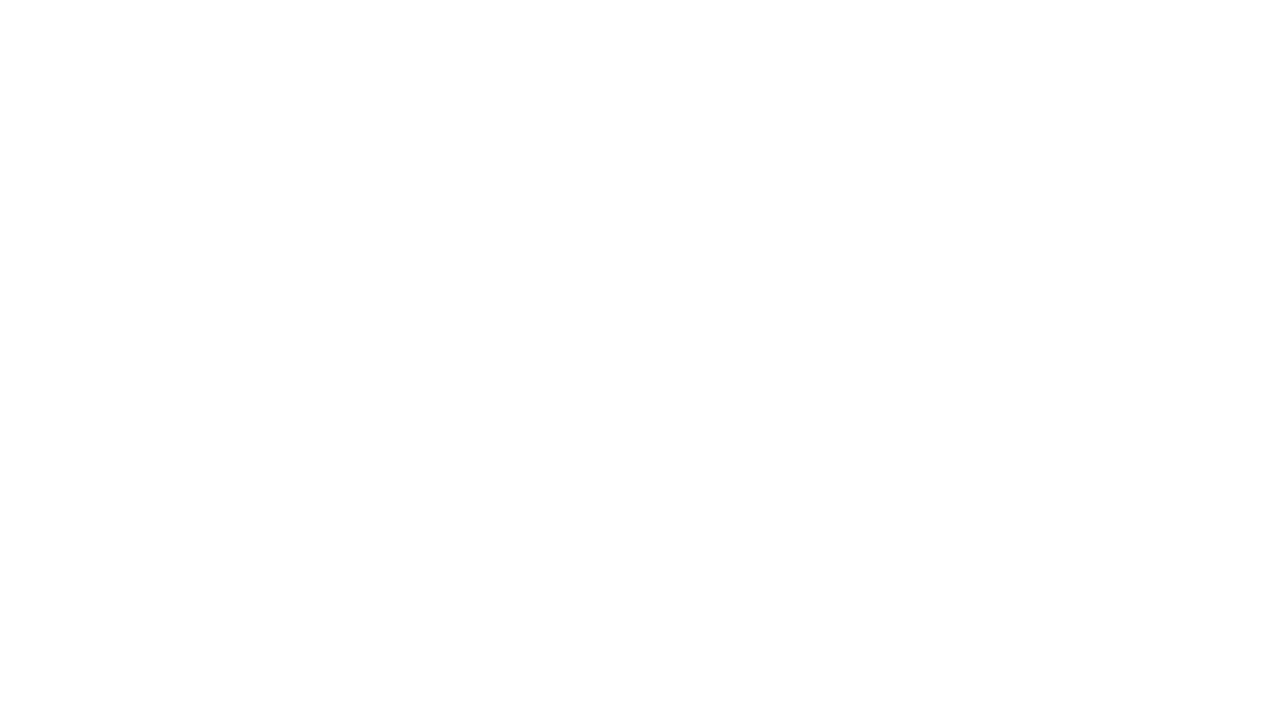 The height and width of the screenshot is (720, 1280). I want to click on Print, so click(589, 206).